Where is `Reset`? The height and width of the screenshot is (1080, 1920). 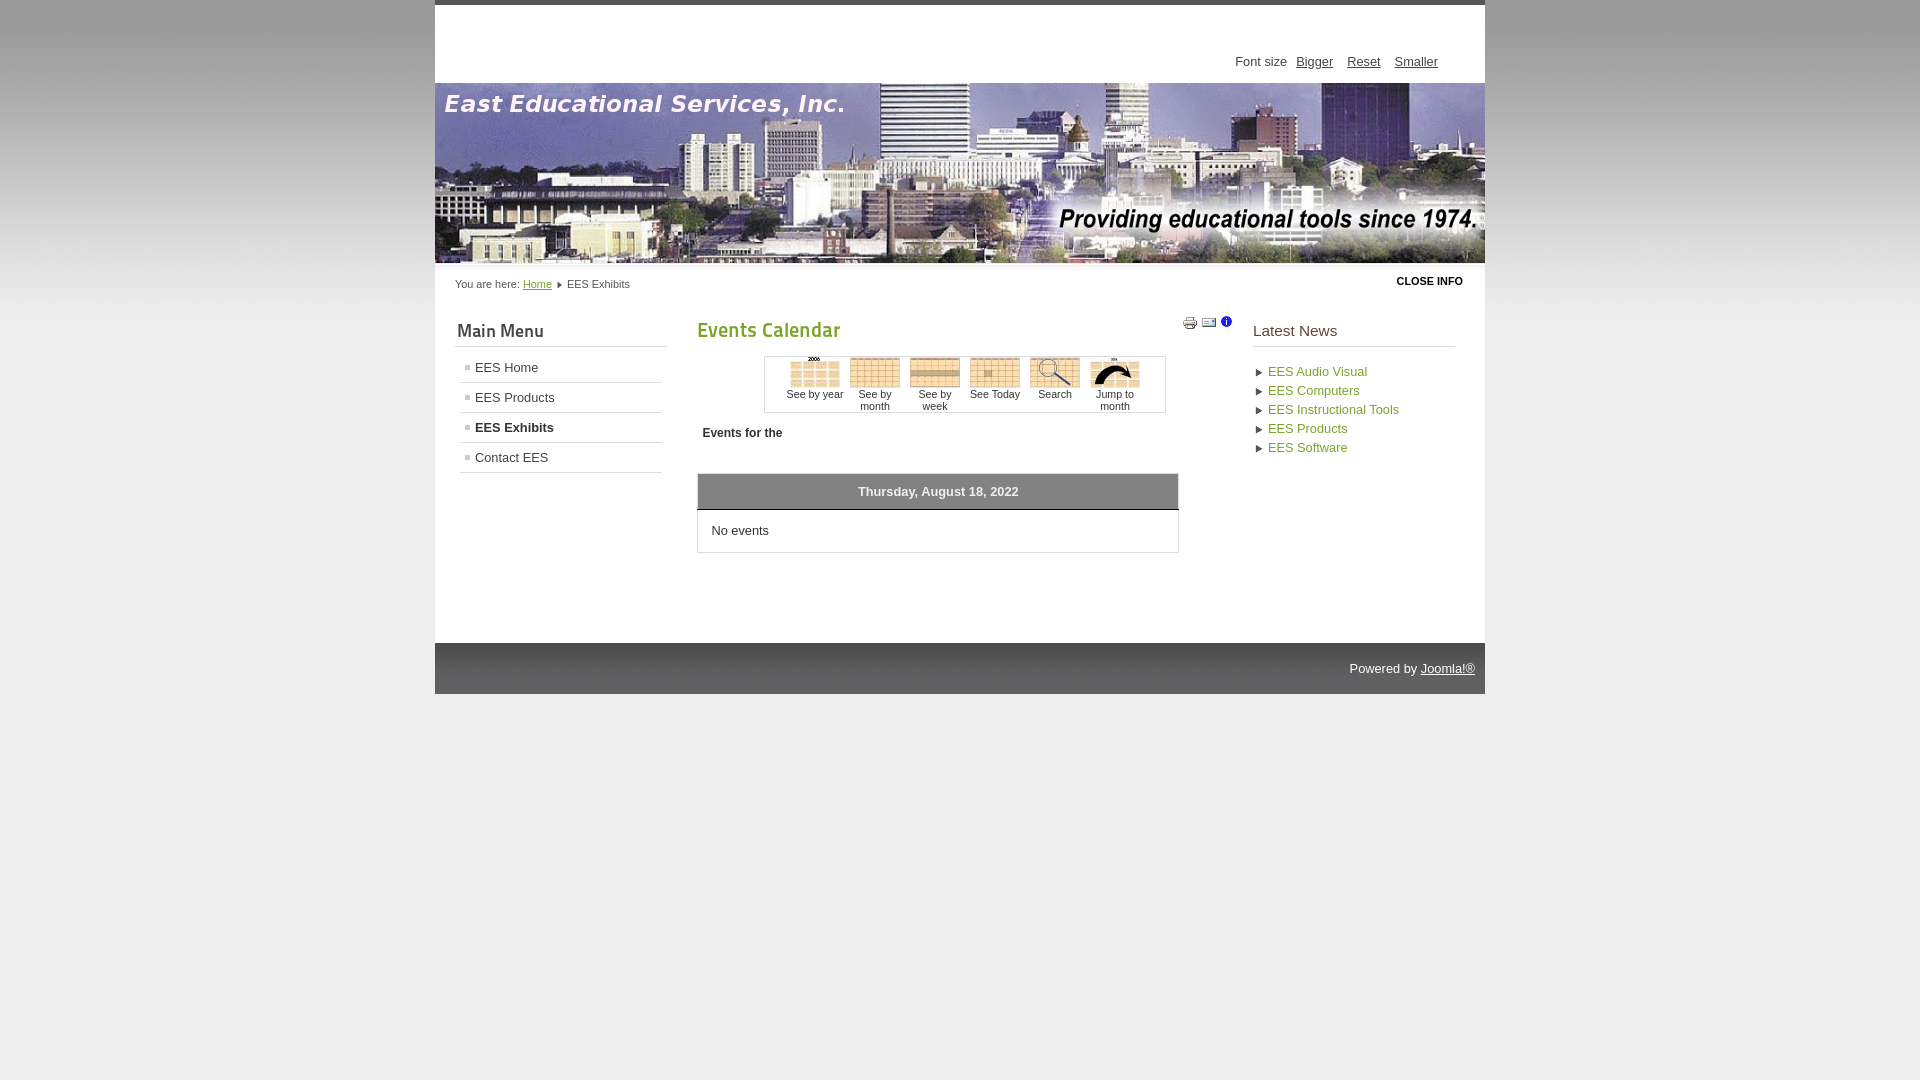 Reset is located at coordinates (1364, 62).